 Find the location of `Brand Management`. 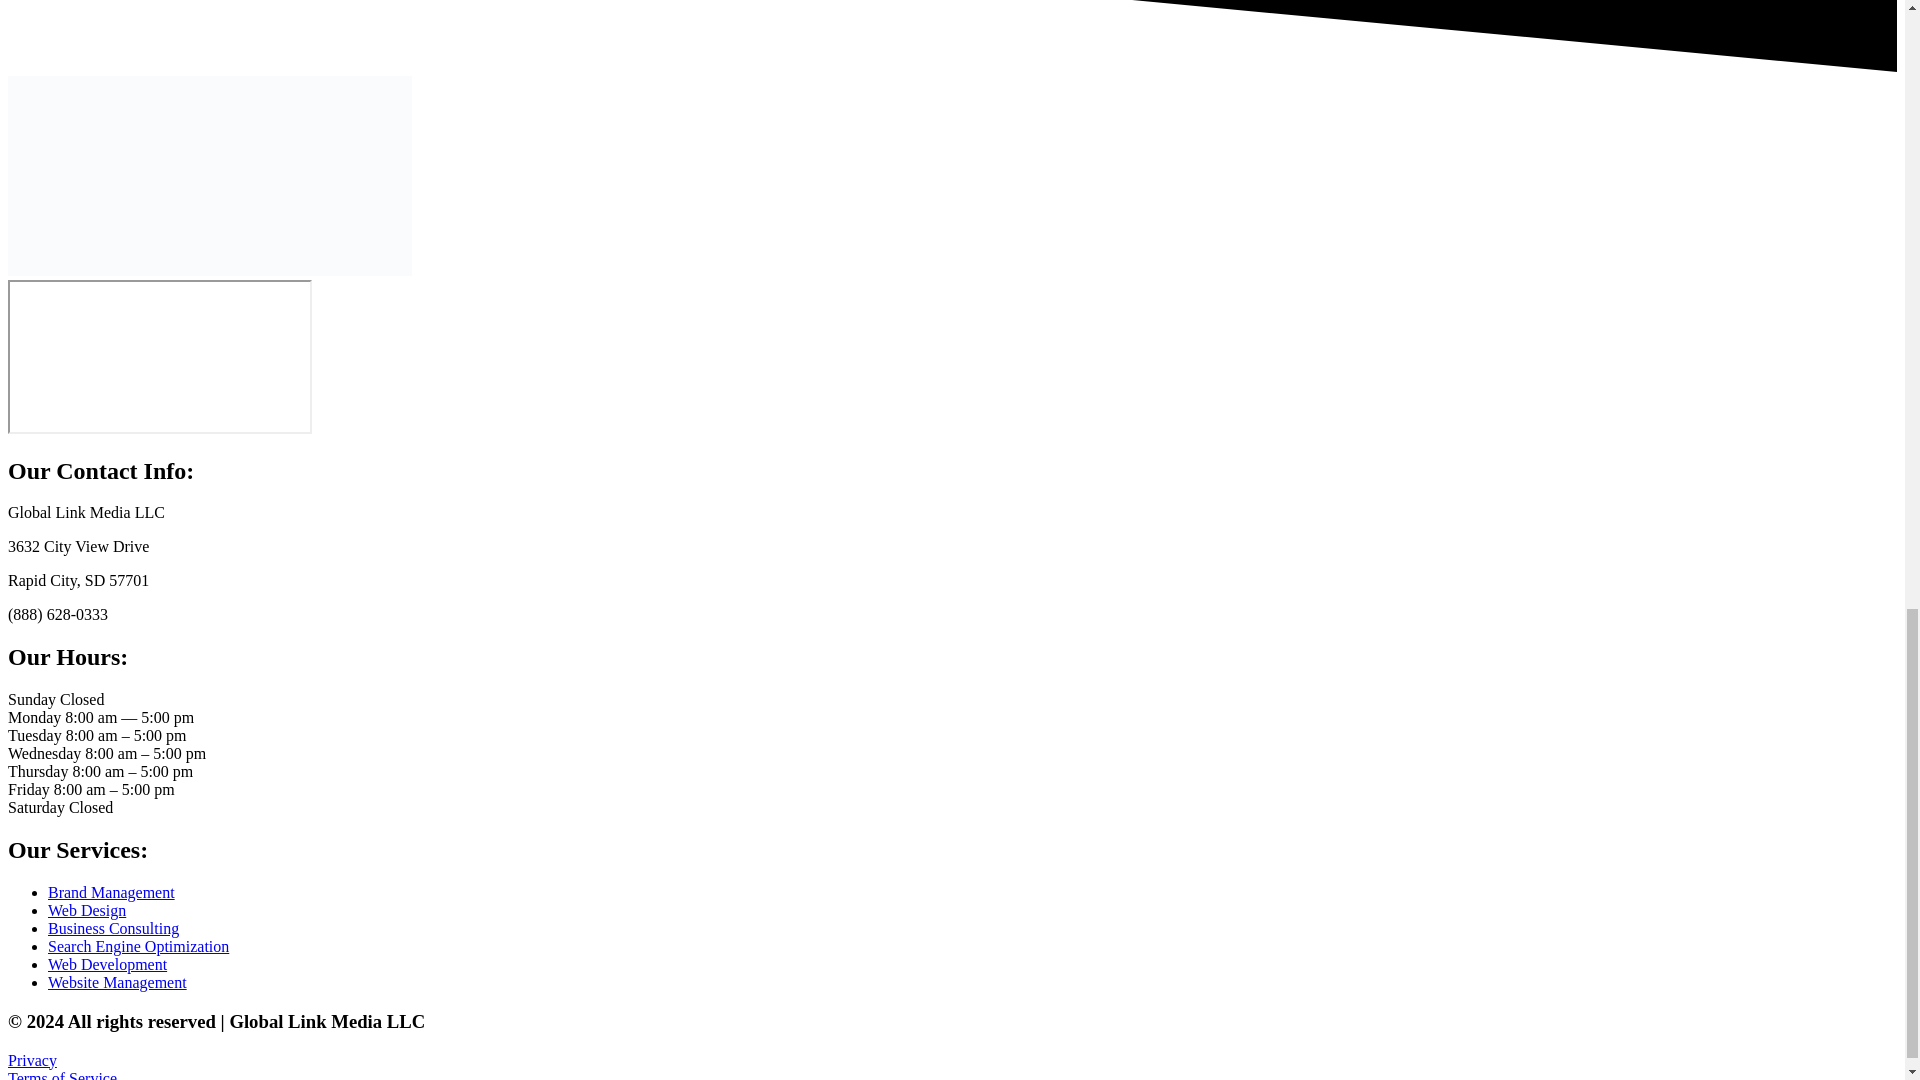

Brand Management is located at coordinates (111, 892).